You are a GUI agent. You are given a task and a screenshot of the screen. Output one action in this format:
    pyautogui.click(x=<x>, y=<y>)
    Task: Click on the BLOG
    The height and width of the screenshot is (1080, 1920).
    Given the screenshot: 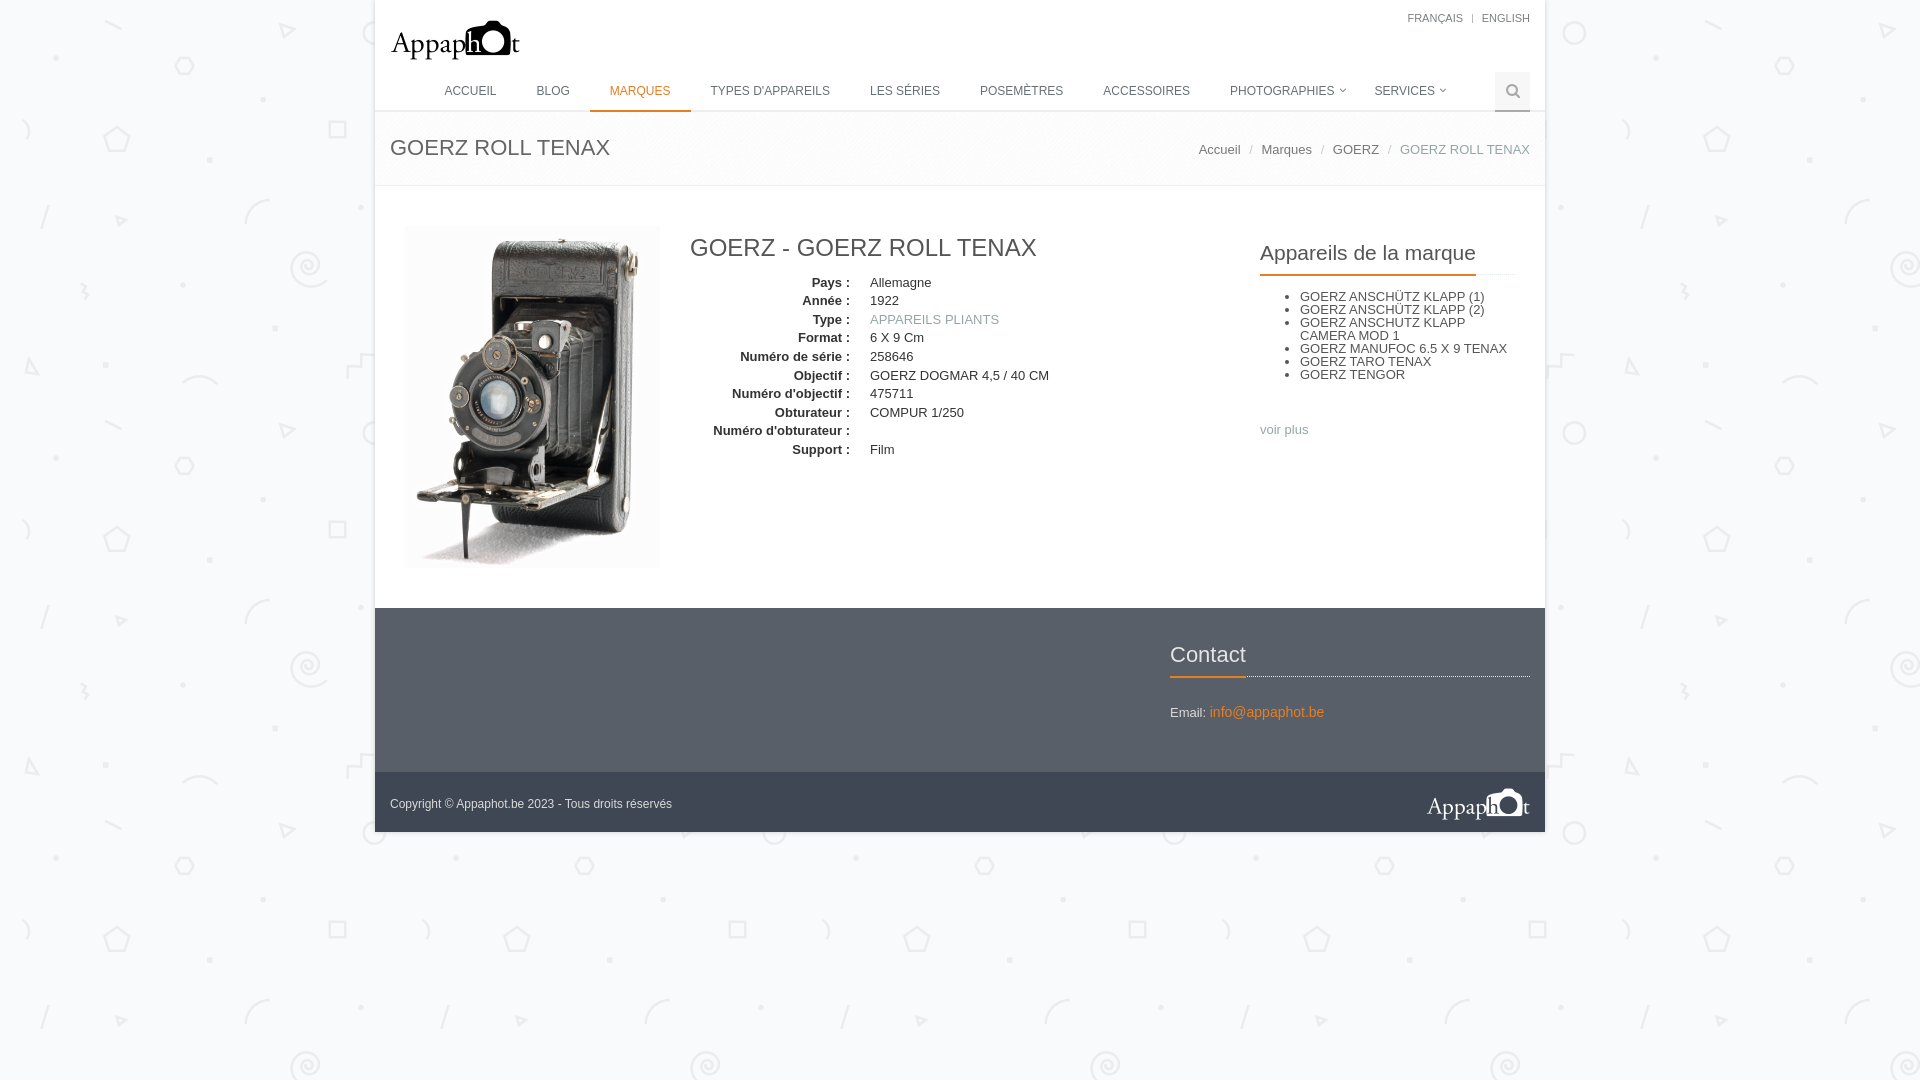 What is the action you would take?
    pyautogui.click(x=552, y=92)
    